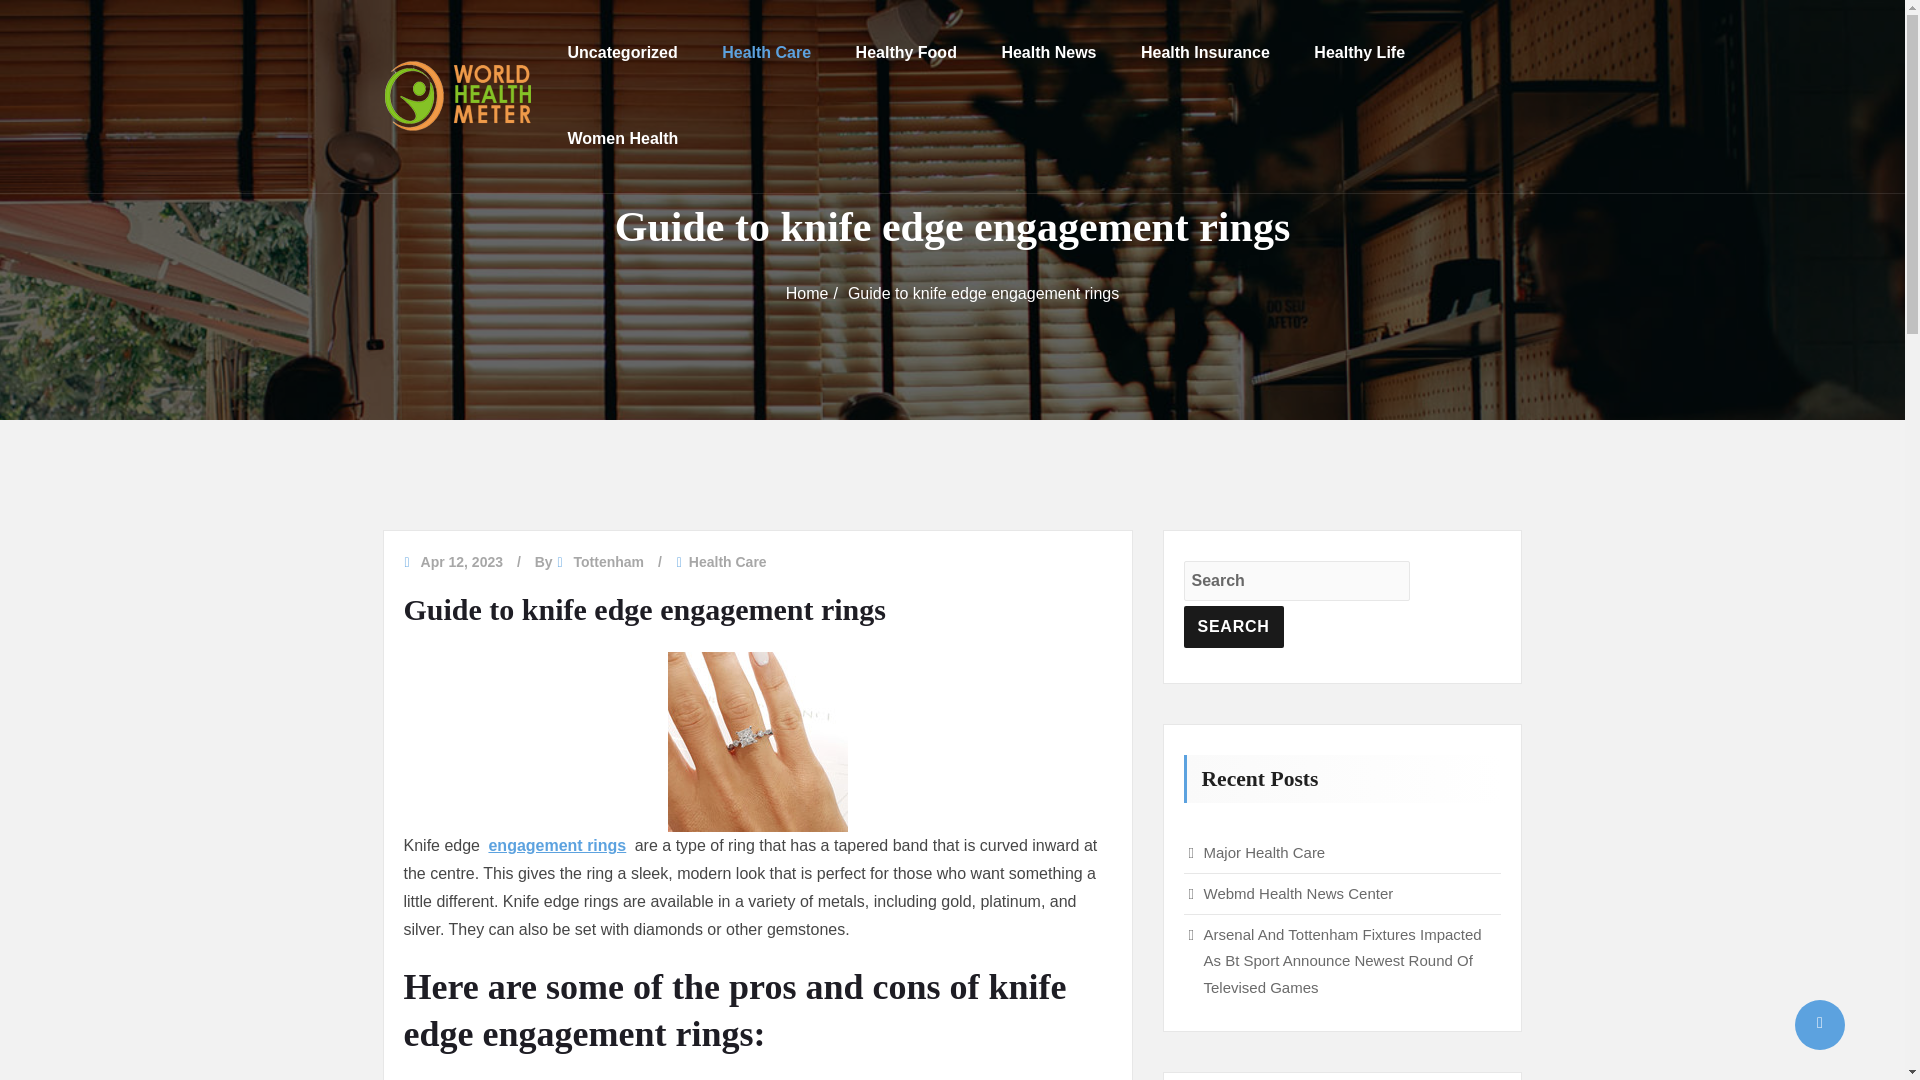 The width and height of the screenshot is (1920, 1080). I want to click on Home, so click(807, 294).